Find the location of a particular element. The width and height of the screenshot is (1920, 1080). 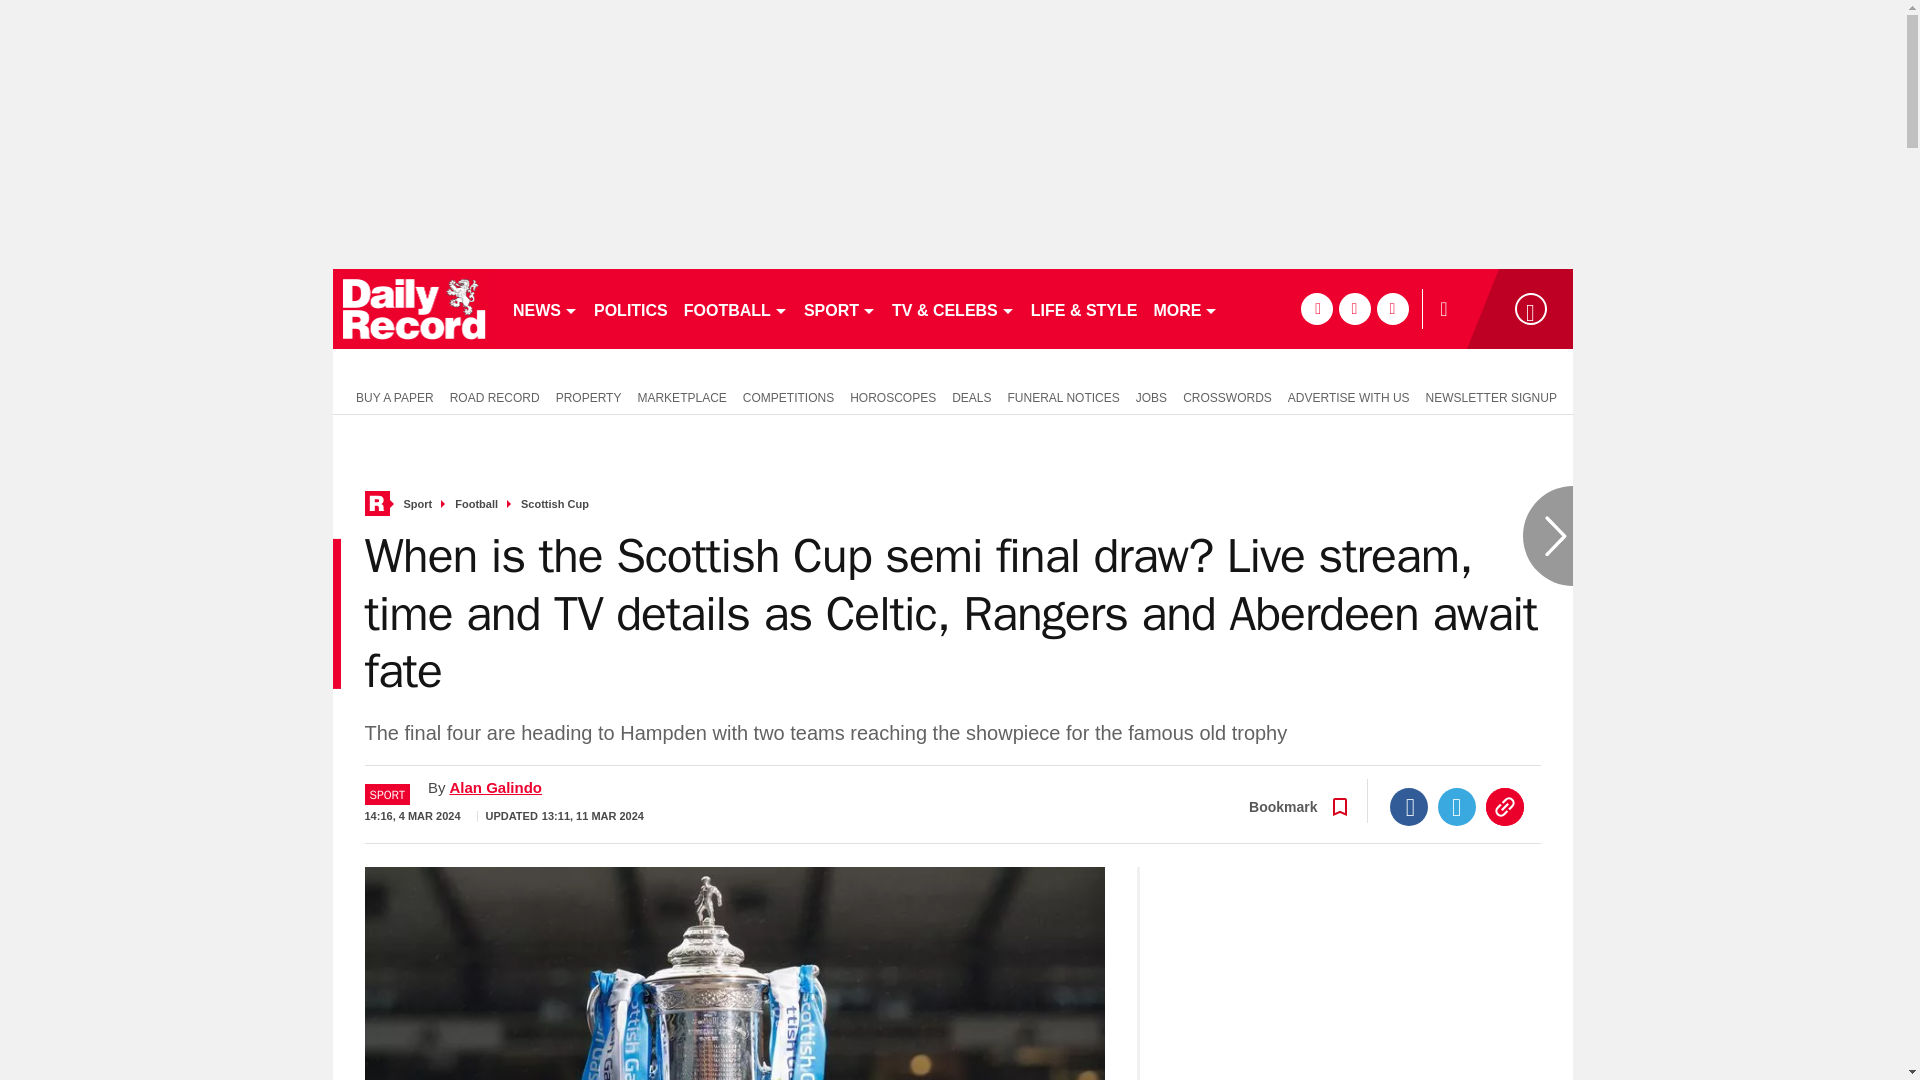

dailyrecord is located at coordinates (414, 308).